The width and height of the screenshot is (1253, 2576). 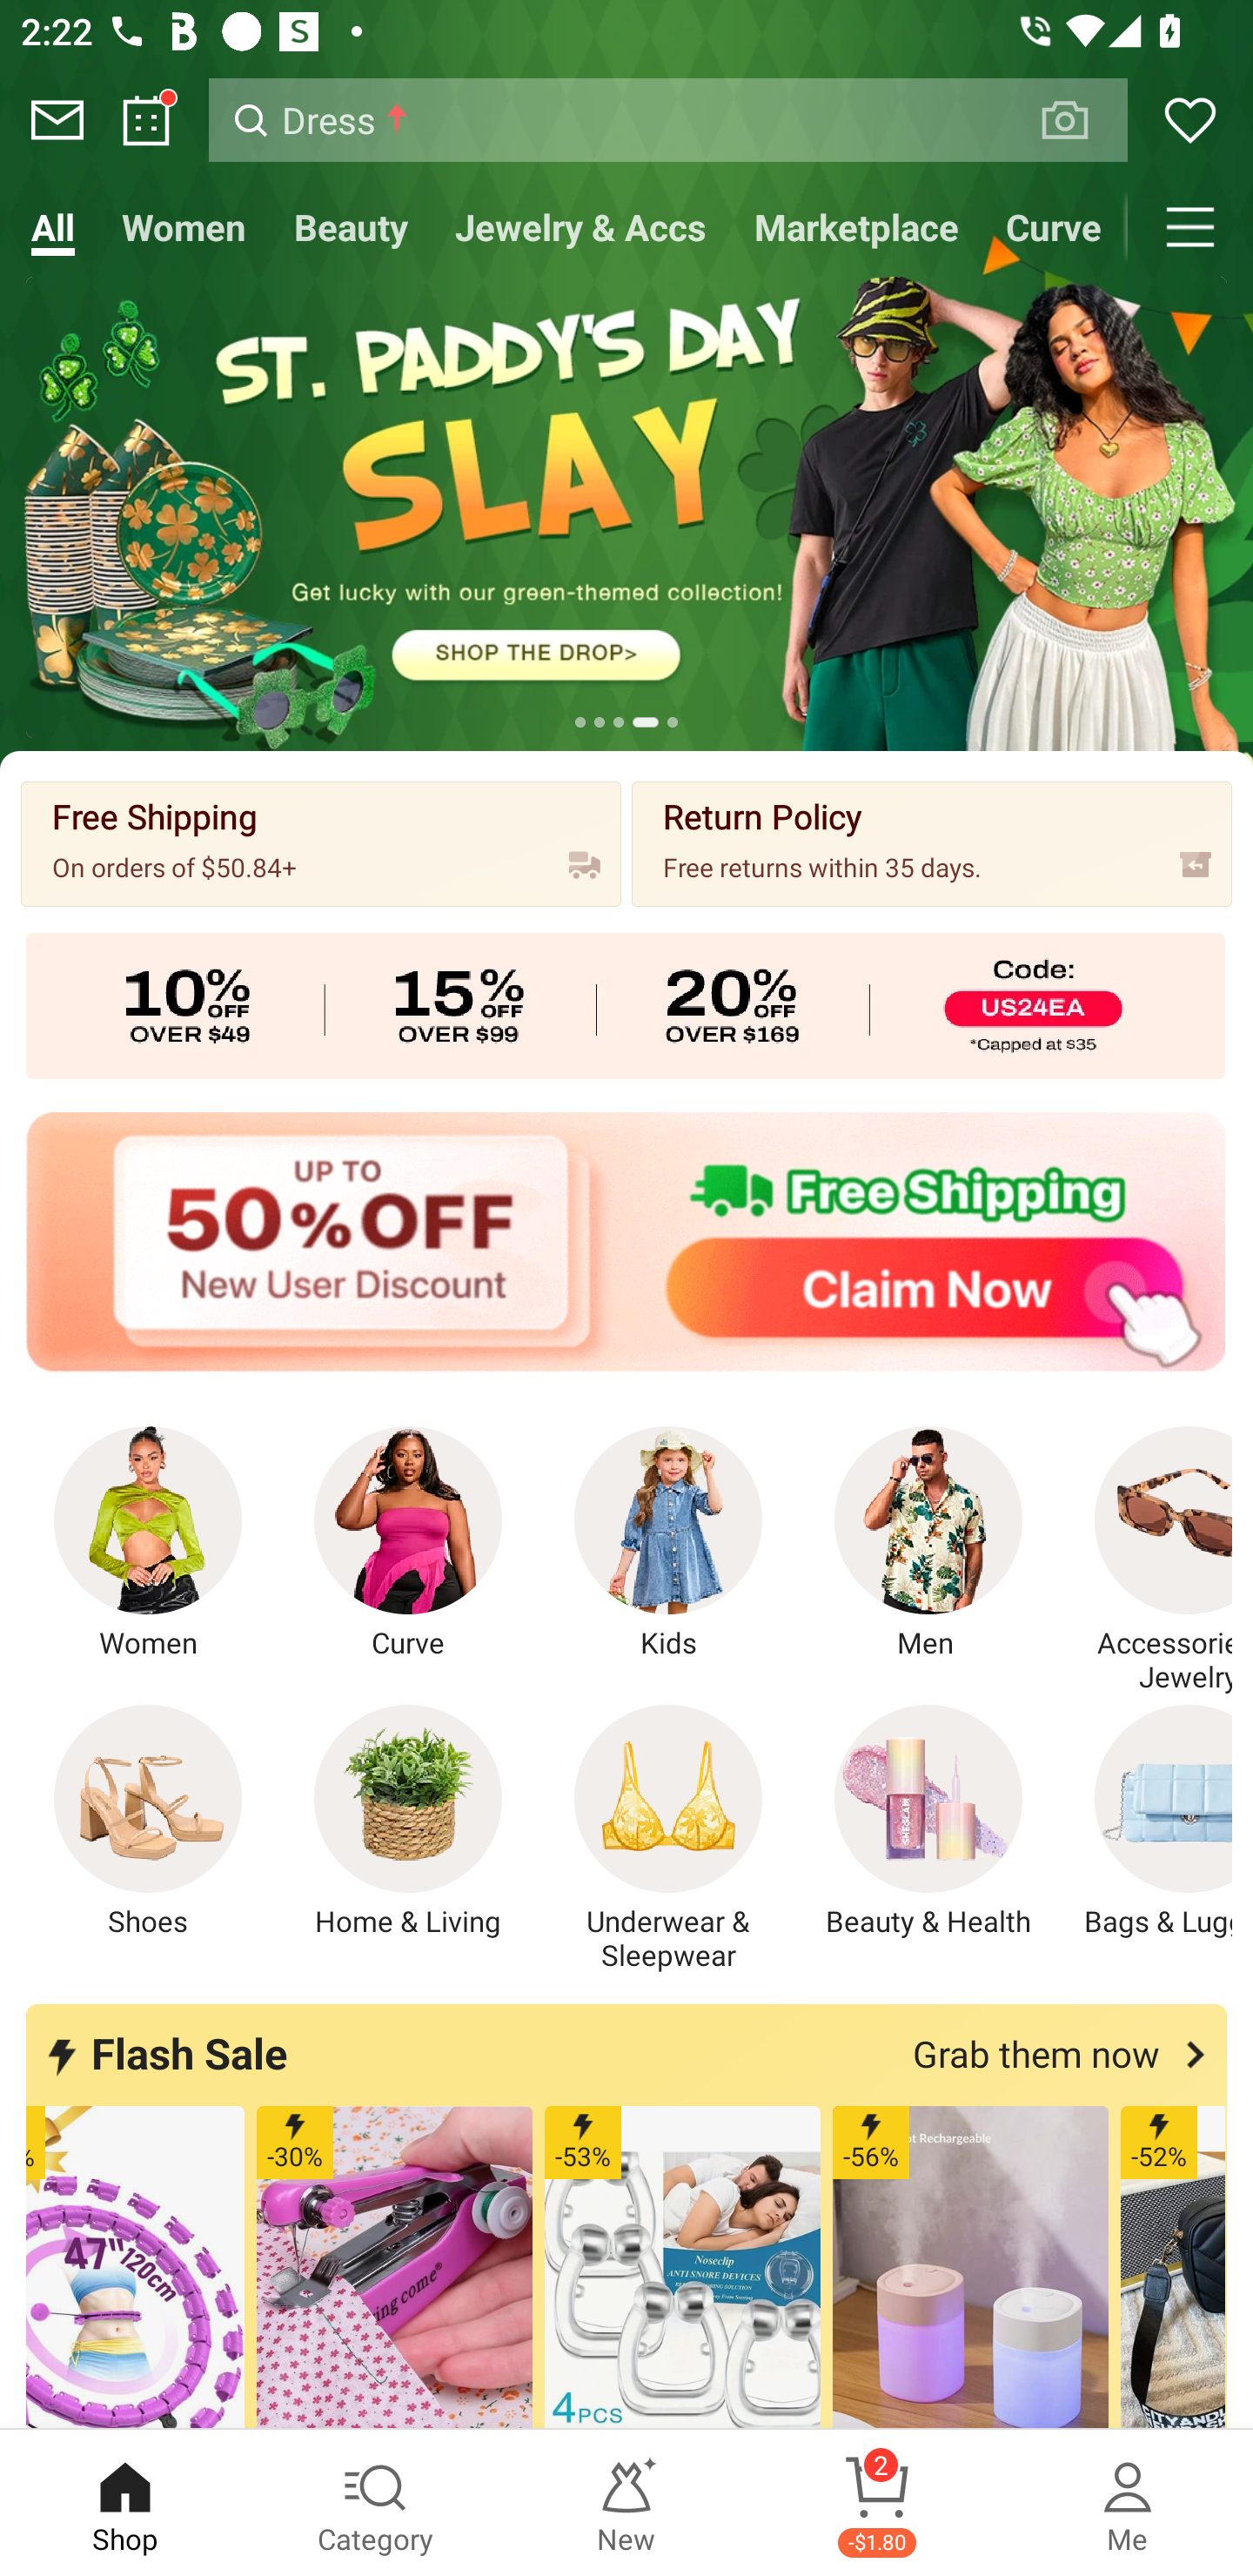 I want to click on VISUAL SEARCH, so click(x=1081, y=119).